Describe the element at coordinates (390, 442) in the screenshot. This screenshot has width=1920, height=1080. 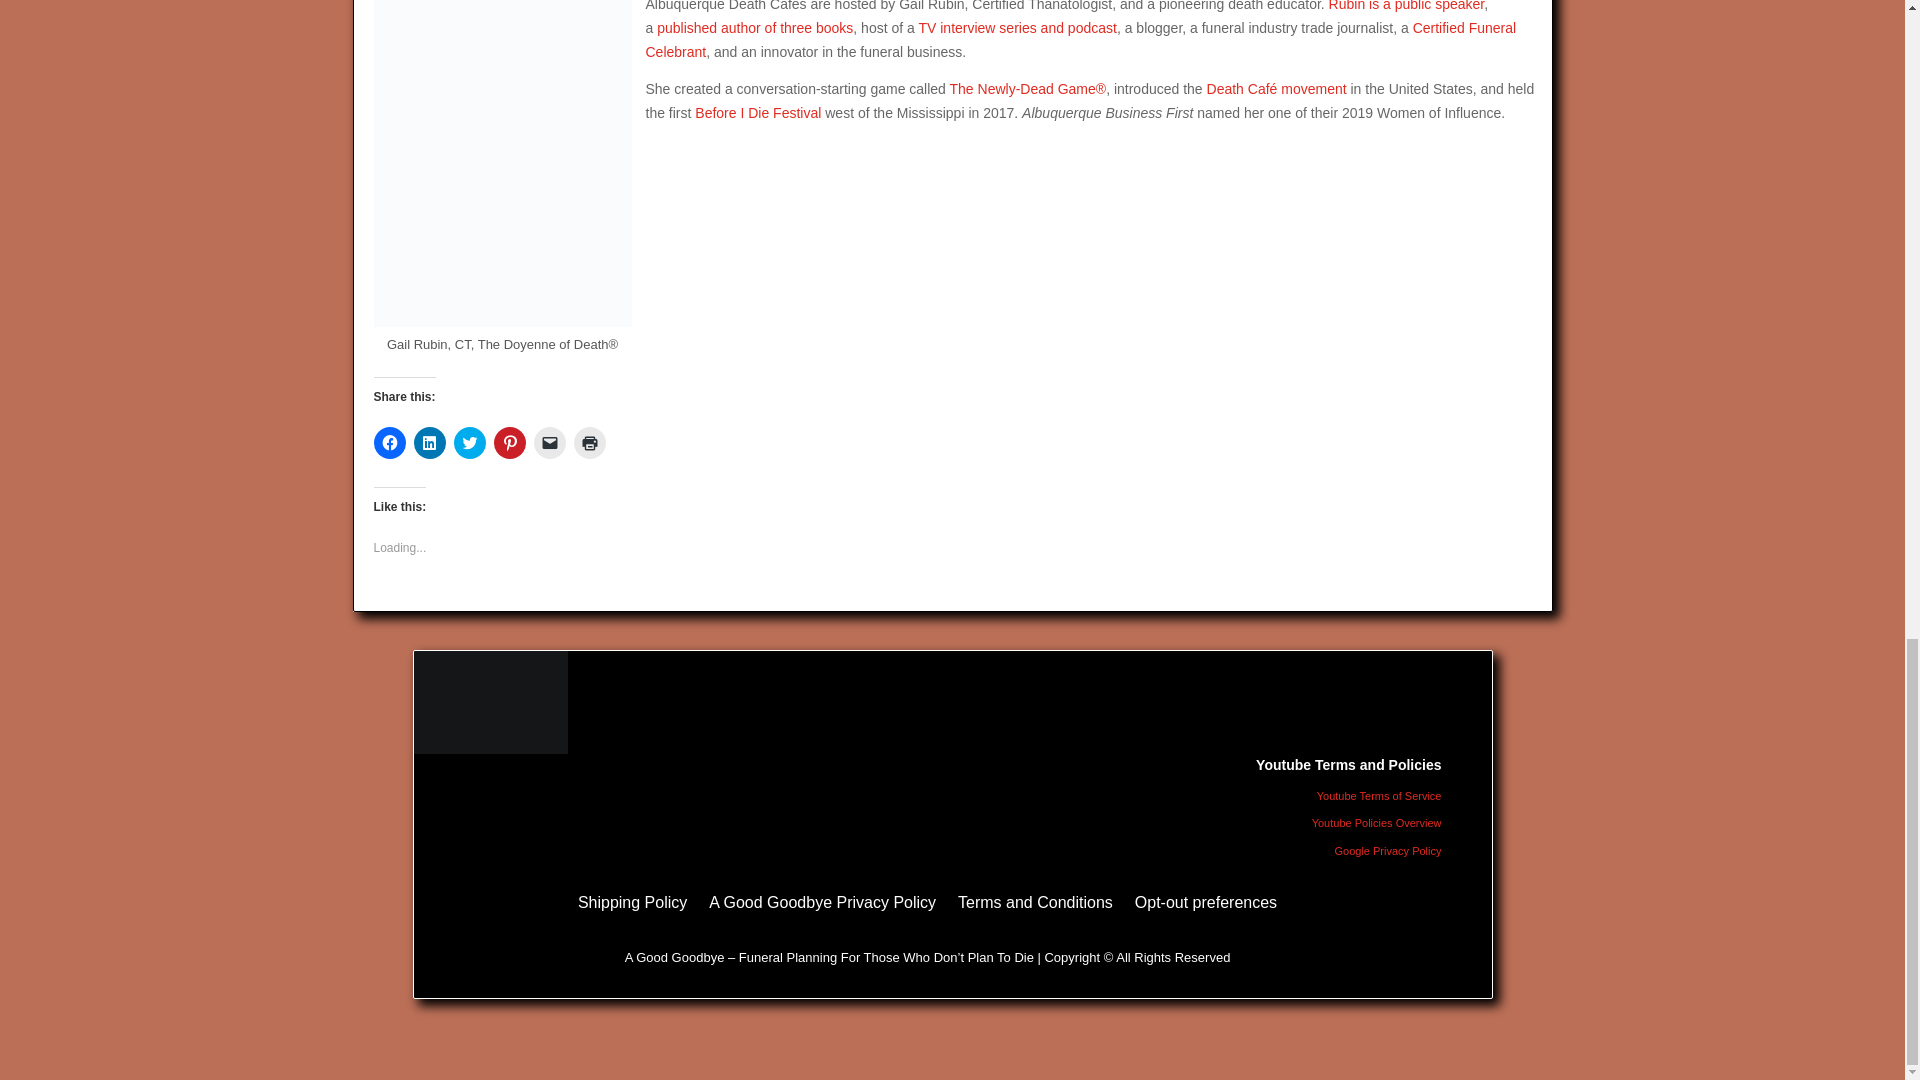
I see `Click to share on Facebook` at that location.